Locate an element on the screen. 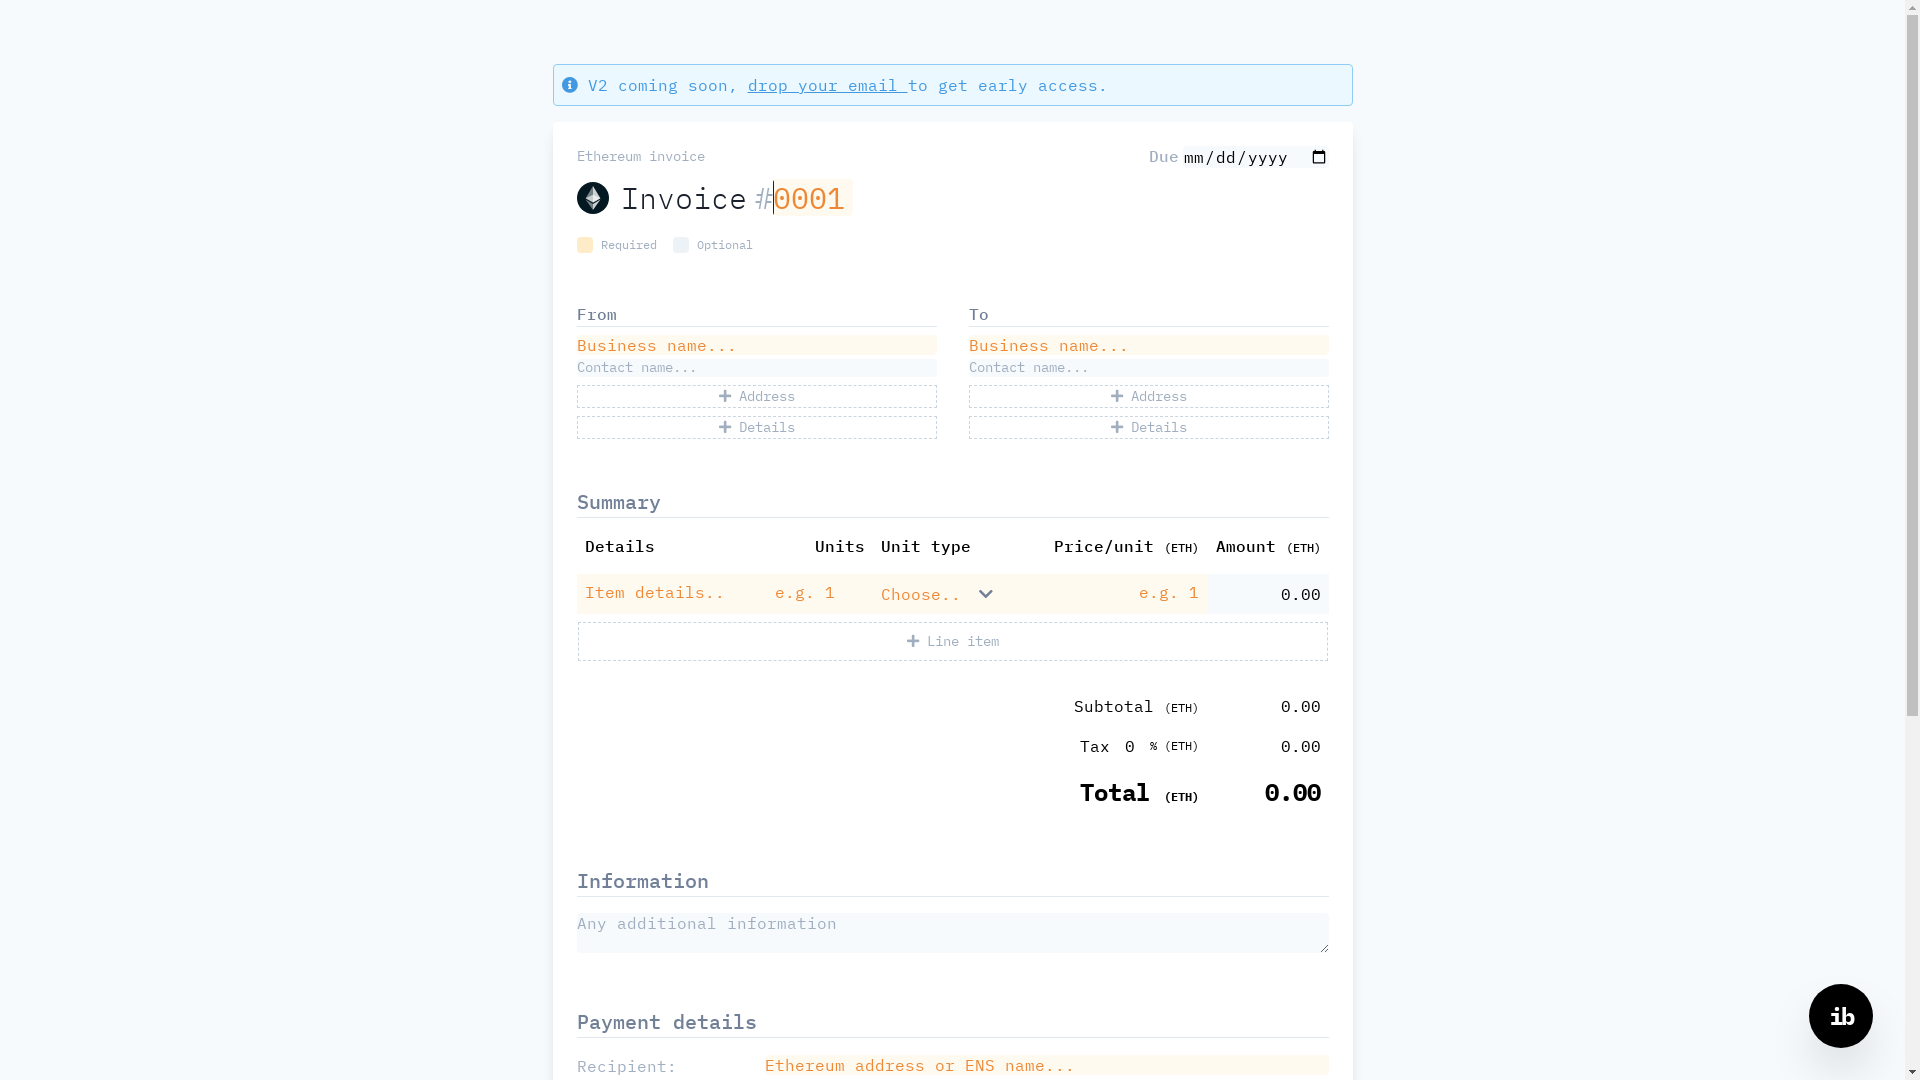 This screenshot has width=1920, height=1080. drop your email is located at coordinates (828, 85).